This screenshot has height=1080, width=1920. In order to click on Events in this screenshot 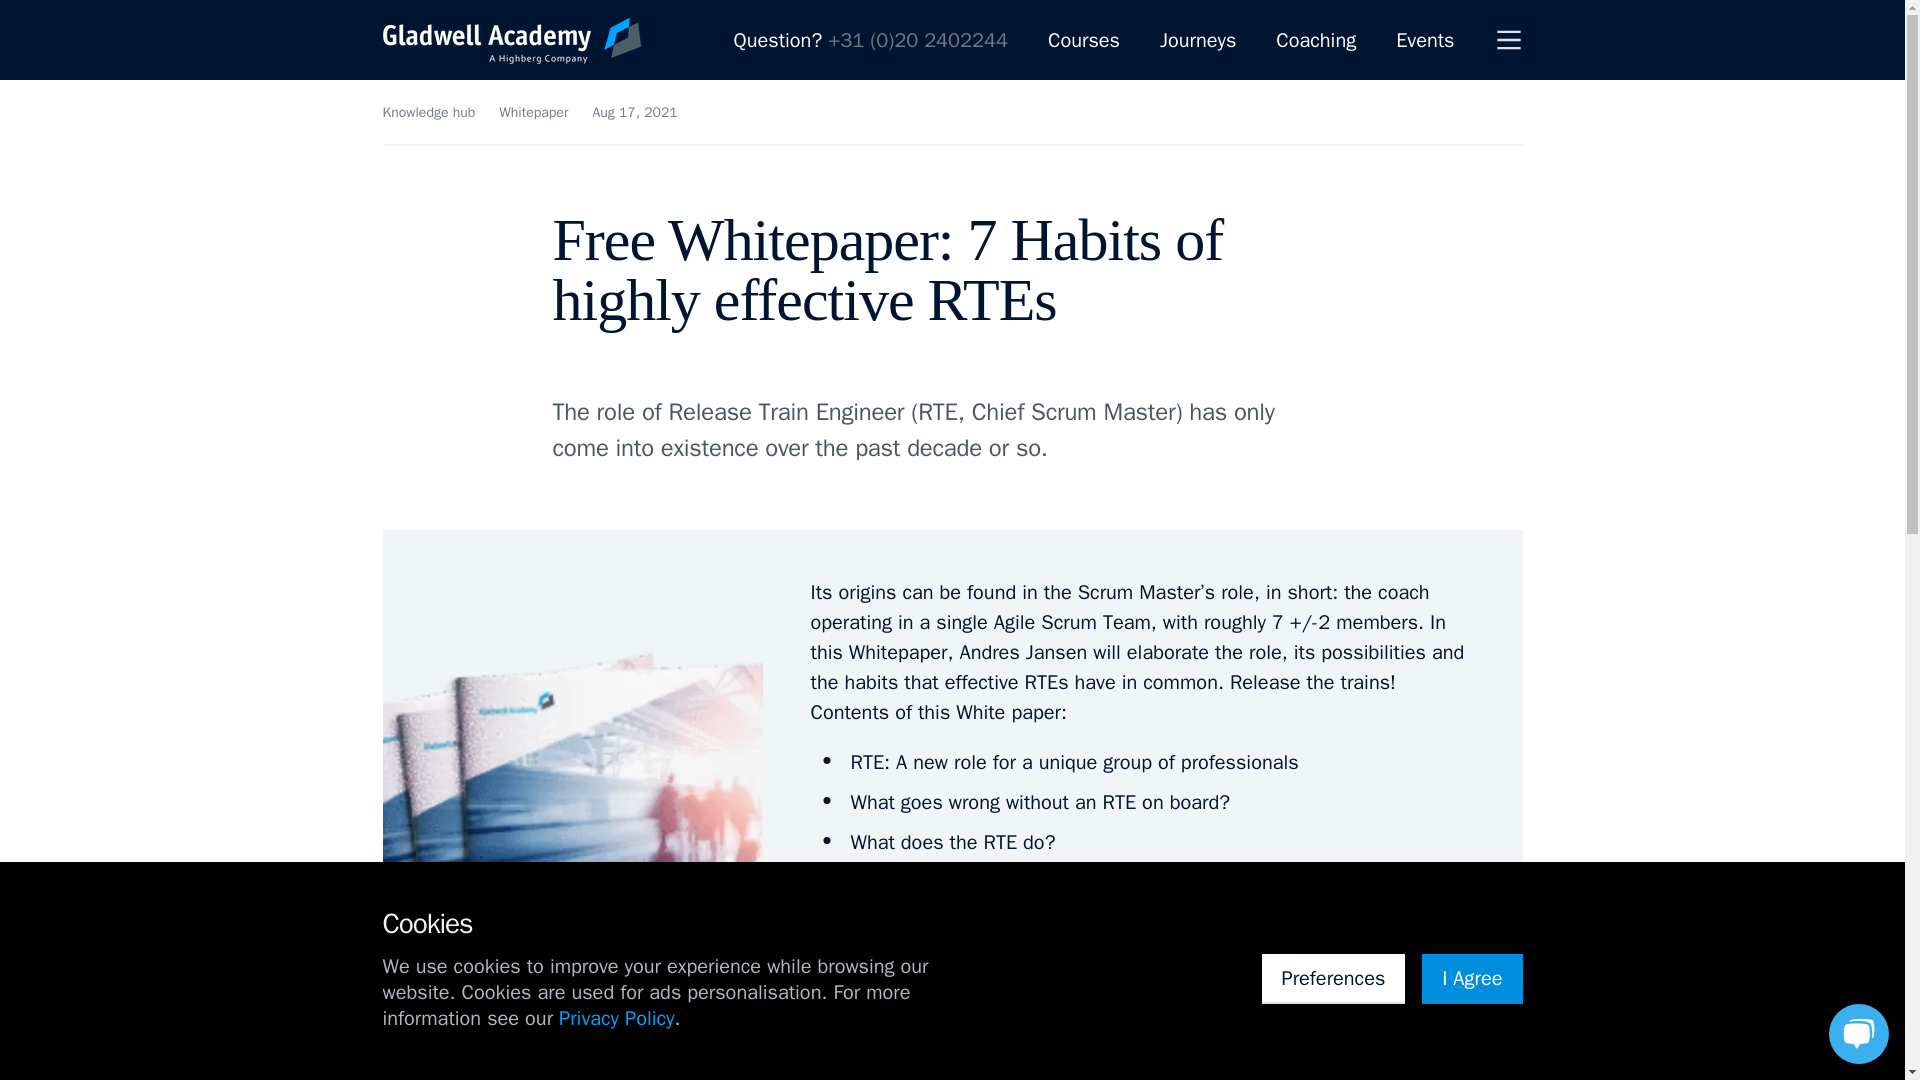, I will do `click(1424, 39)`.